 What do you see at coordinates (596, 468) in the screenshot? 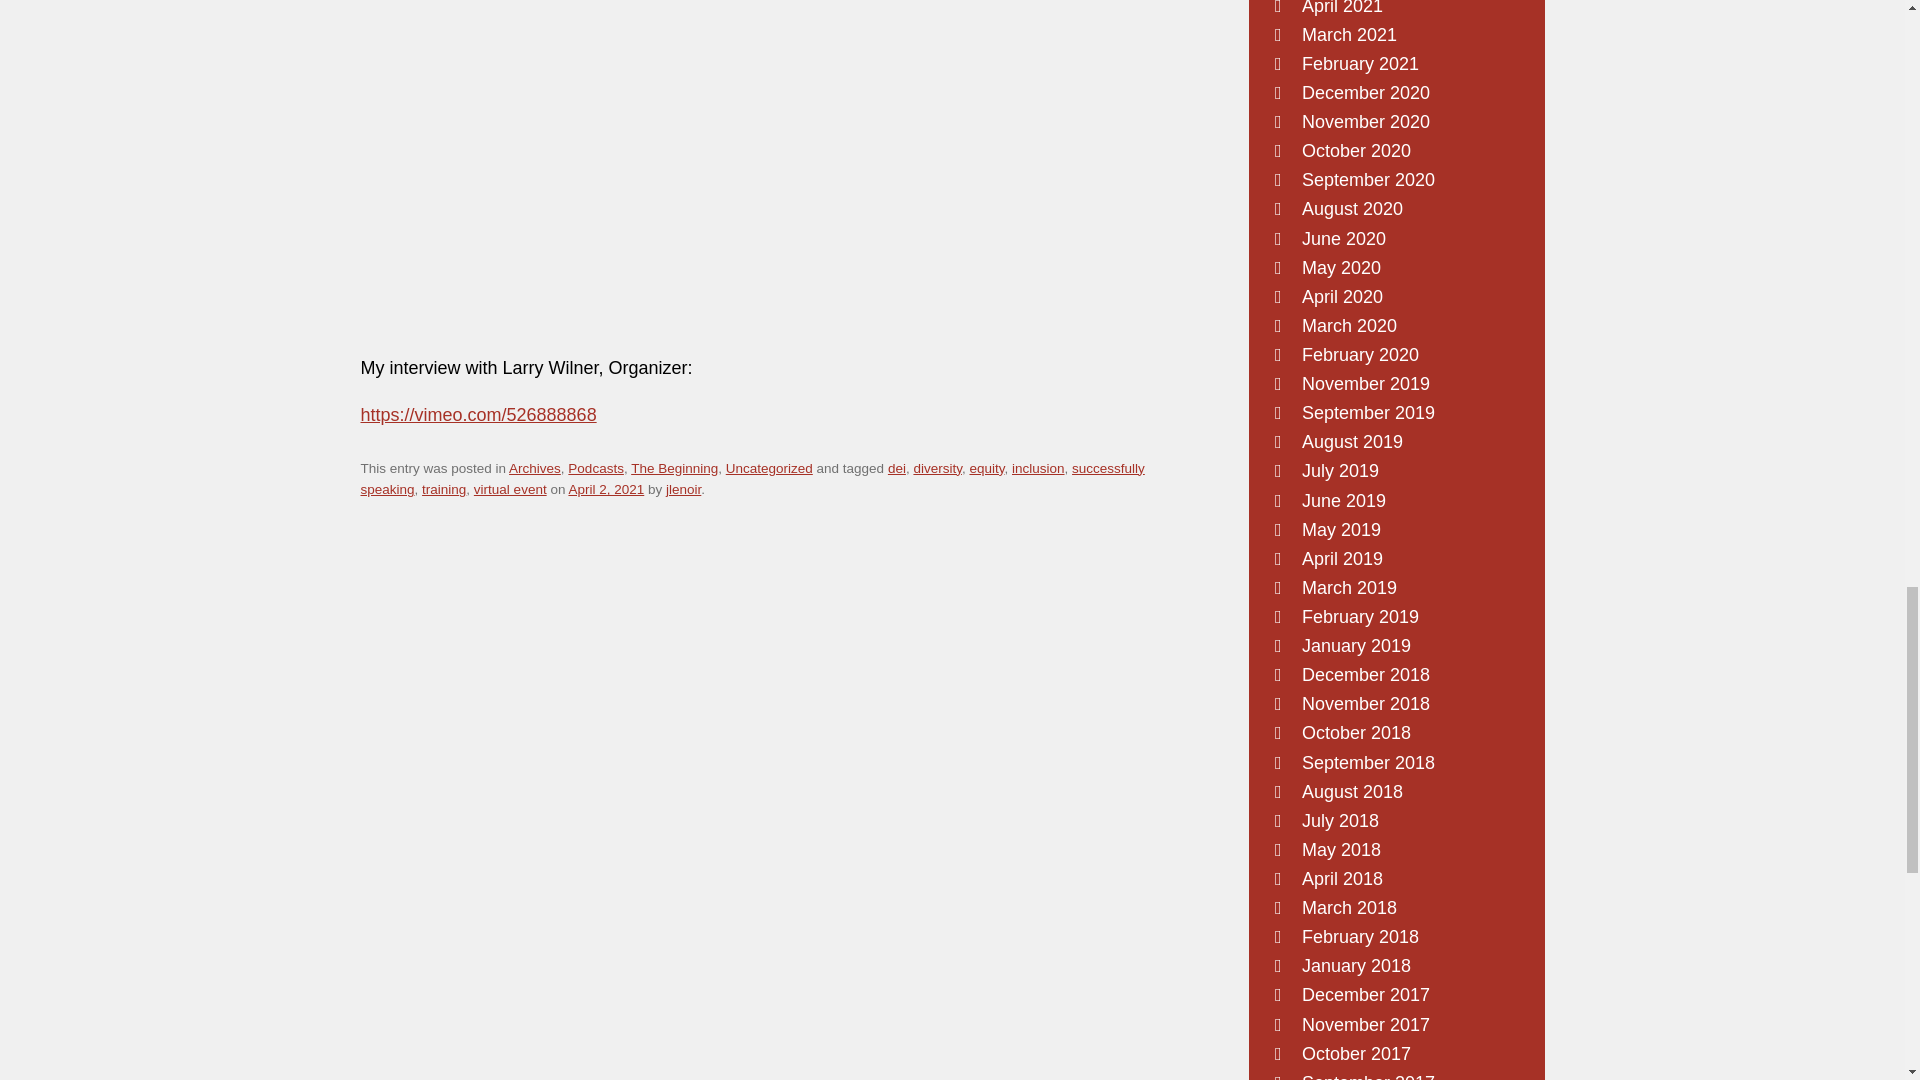
I see `Podcasts` at bounding box center [596, 468].